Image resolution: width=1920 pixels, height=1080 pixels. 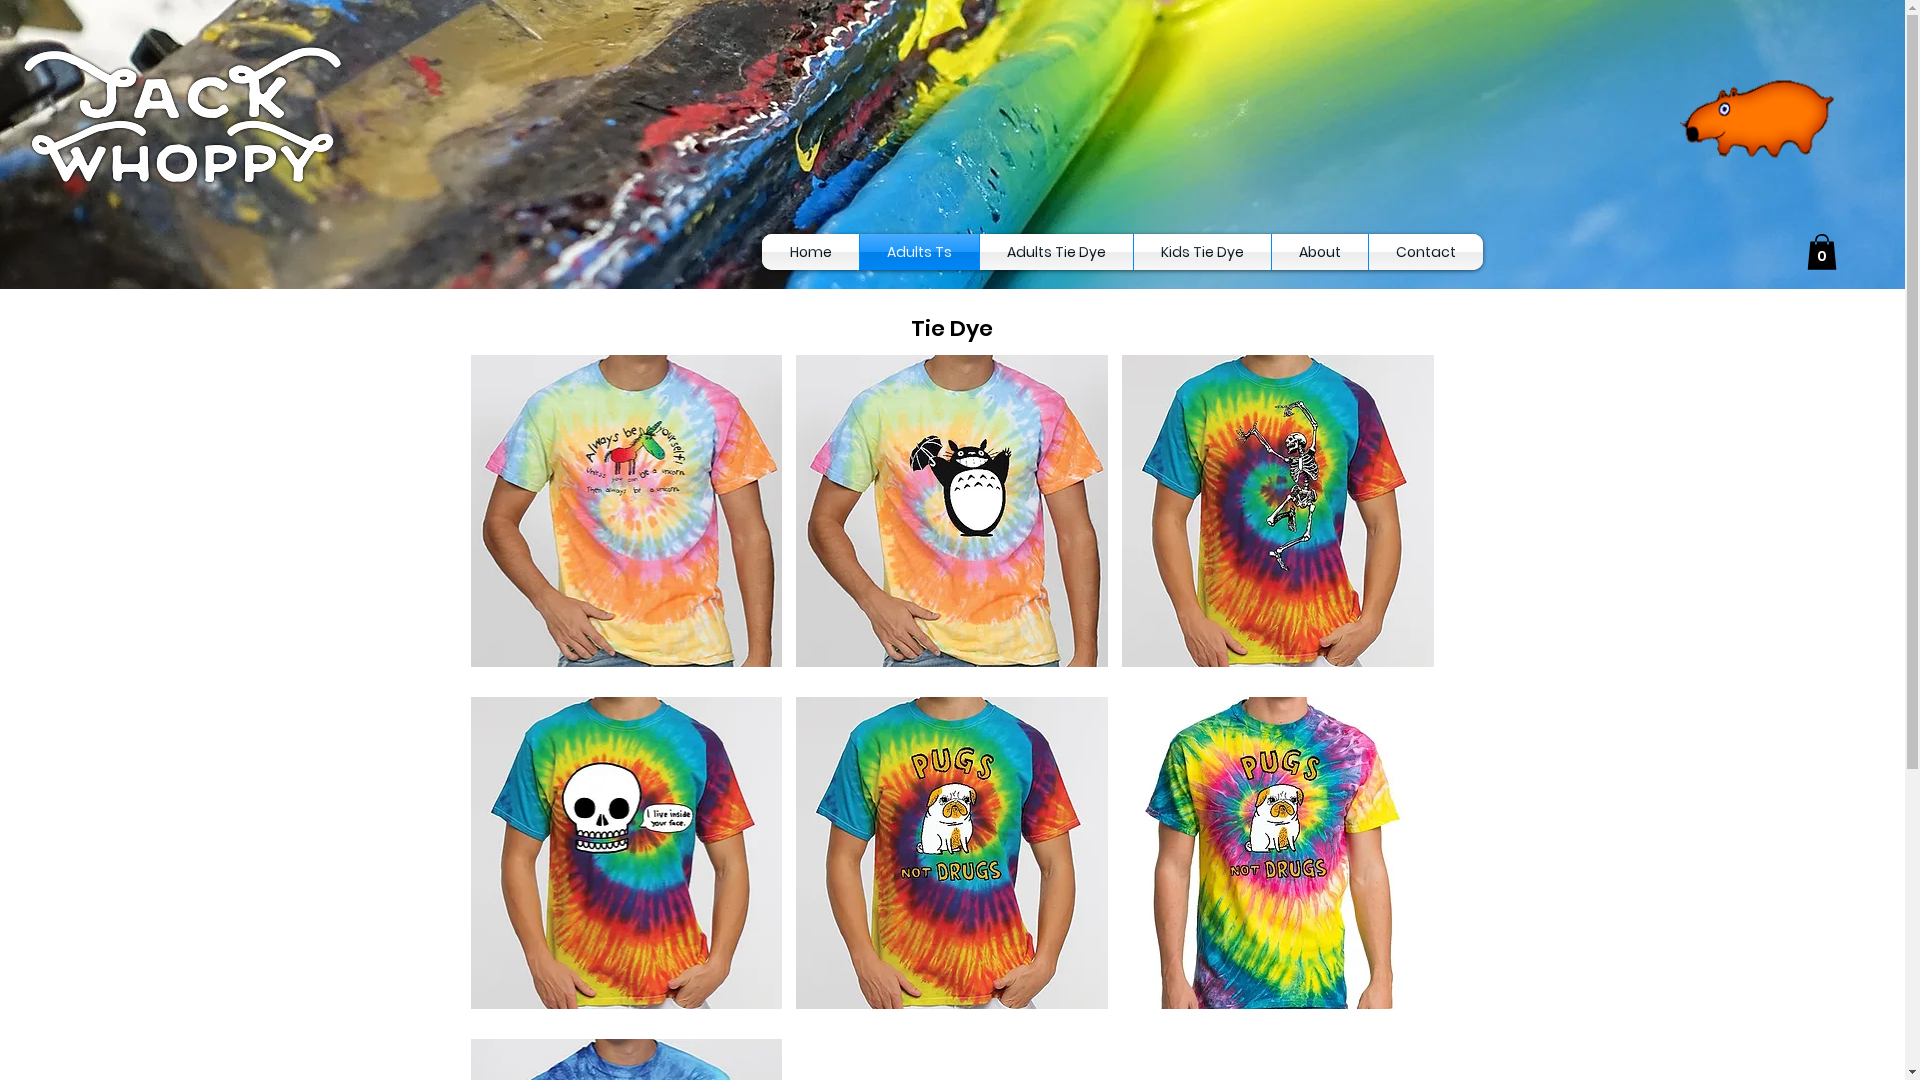 I want to click on Adults Ts, so click(x=920, y=252).